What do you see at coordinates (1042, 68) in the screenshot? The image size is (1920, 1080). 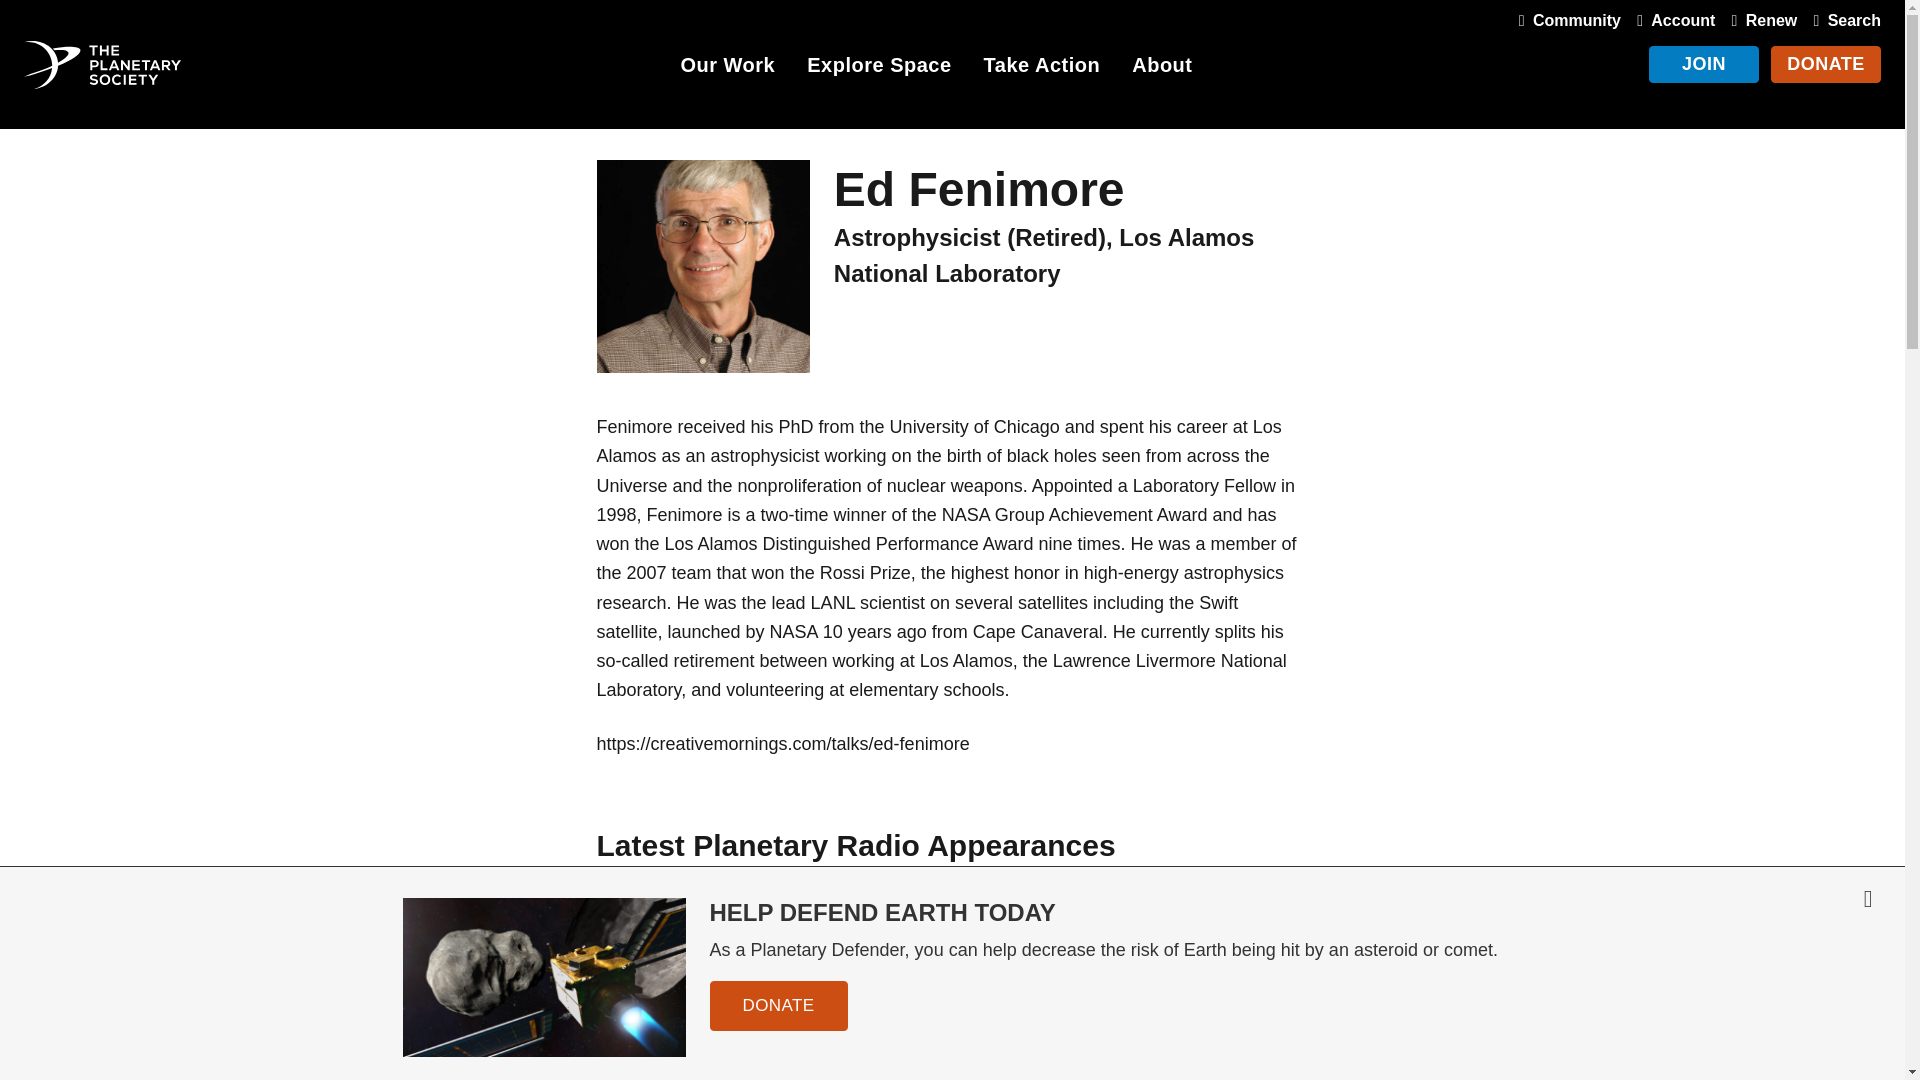 I see `Take Action` at bounding box center [1042, 68].